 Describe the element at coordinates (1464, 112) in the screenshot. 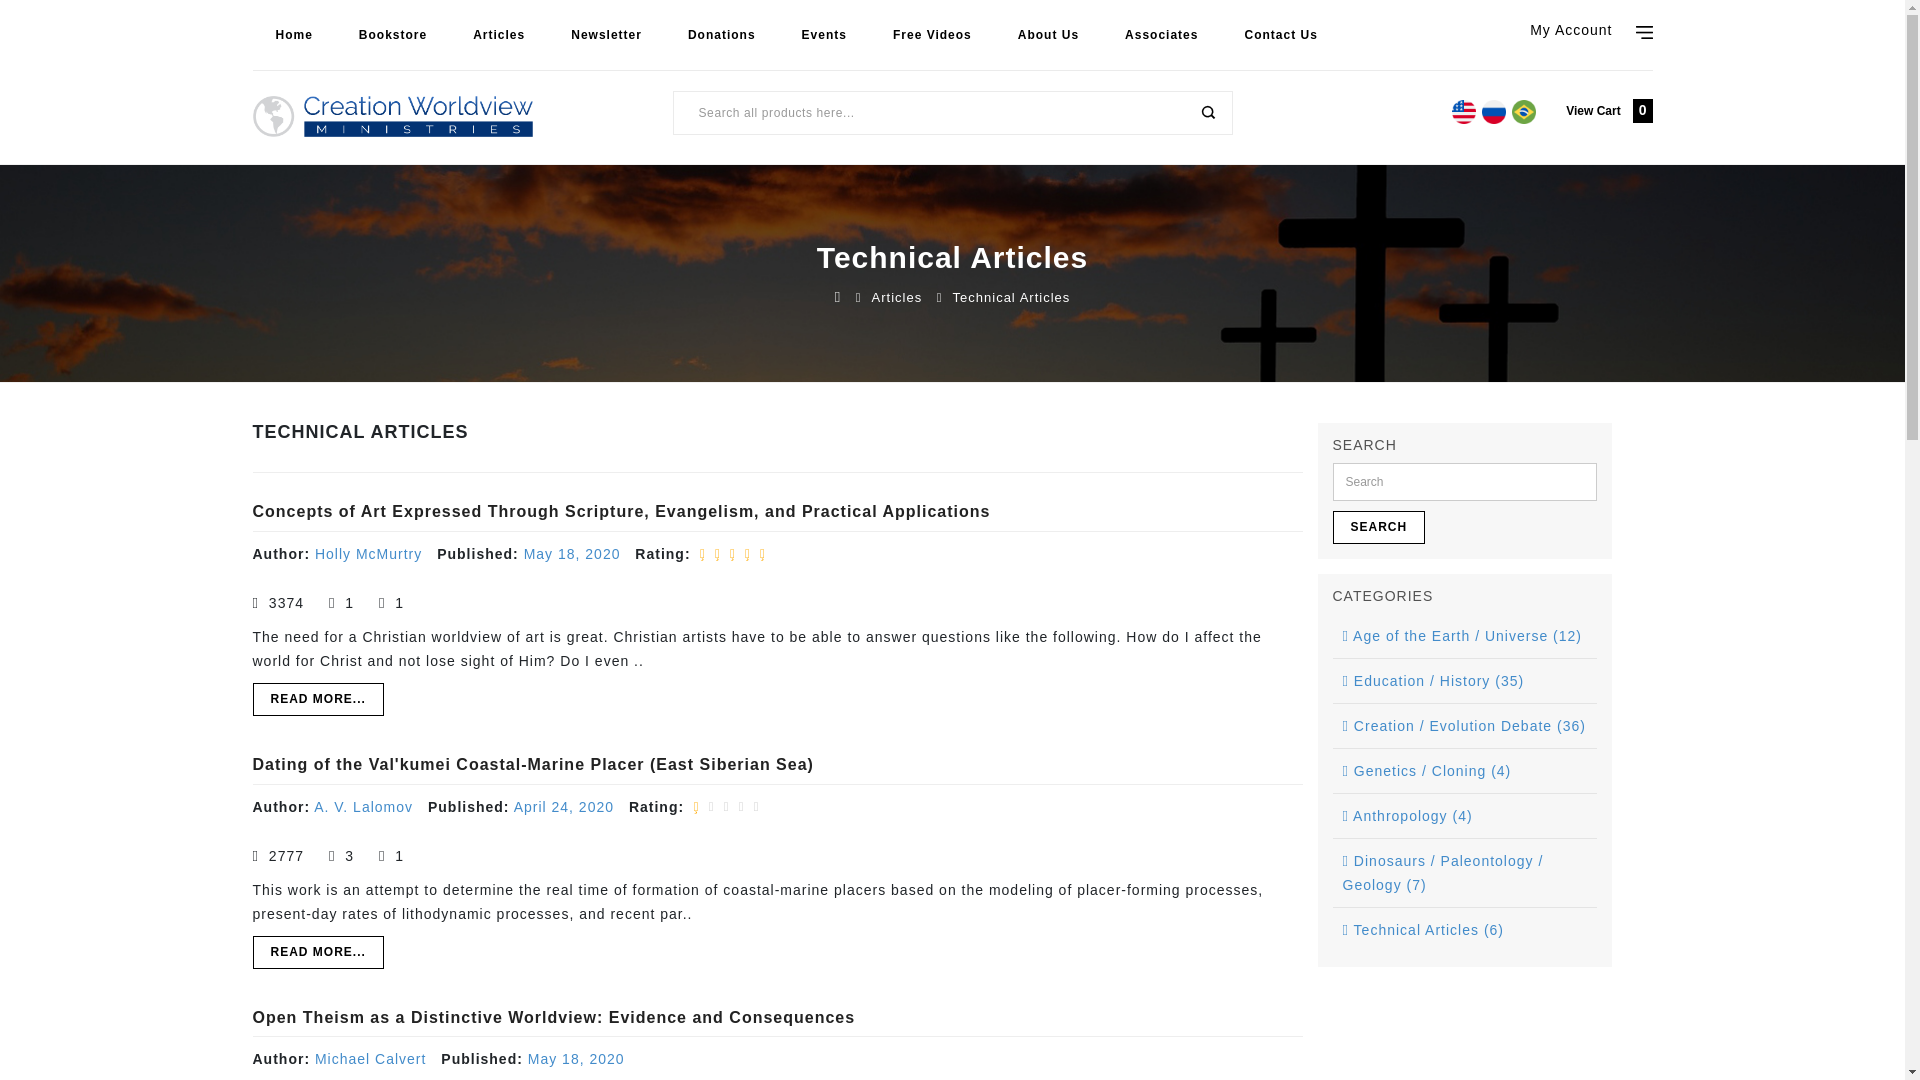

I see `Language: English` at that location.